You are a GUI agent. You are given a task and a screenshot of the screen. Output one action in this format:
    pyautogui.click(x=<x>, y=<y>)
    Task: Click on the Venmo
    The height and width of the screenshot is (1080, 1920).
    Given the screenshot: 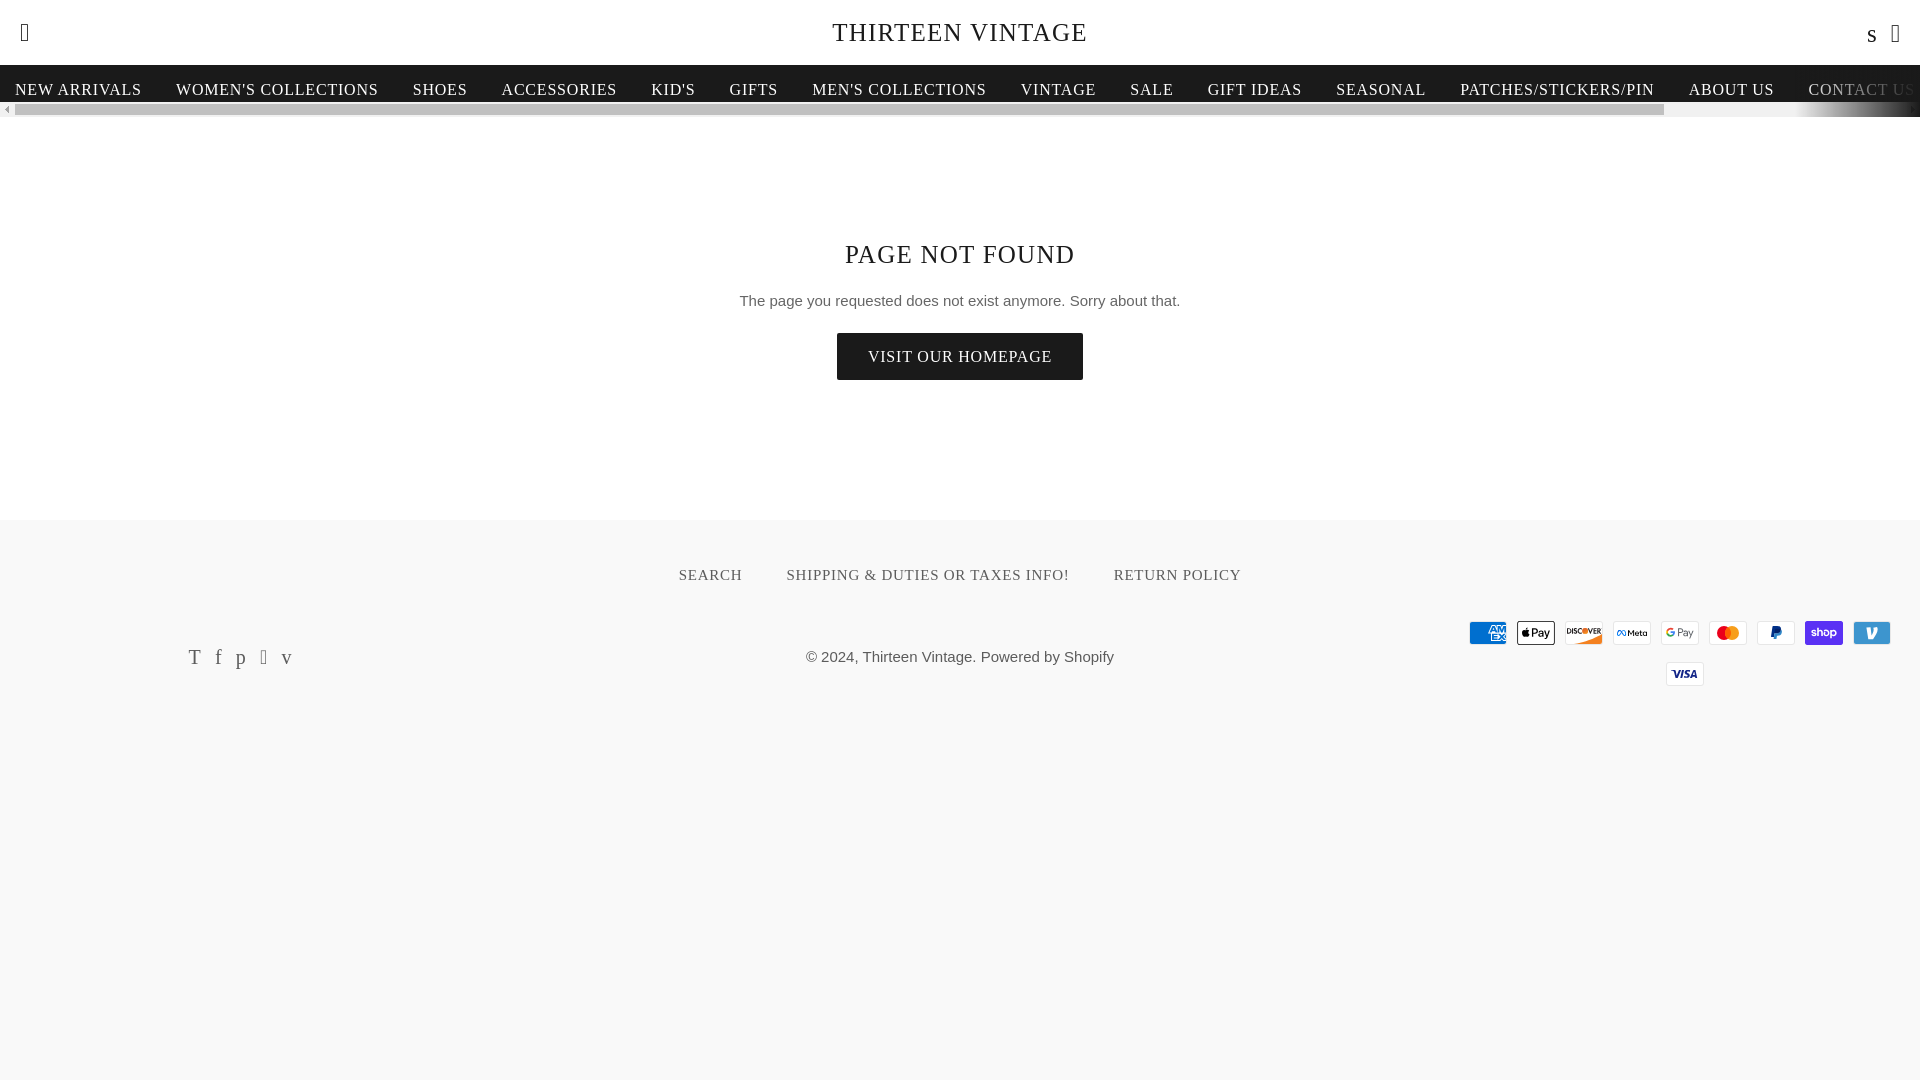 What is the action you would take?
    pyautogui.click(x=1872, y=632)
    